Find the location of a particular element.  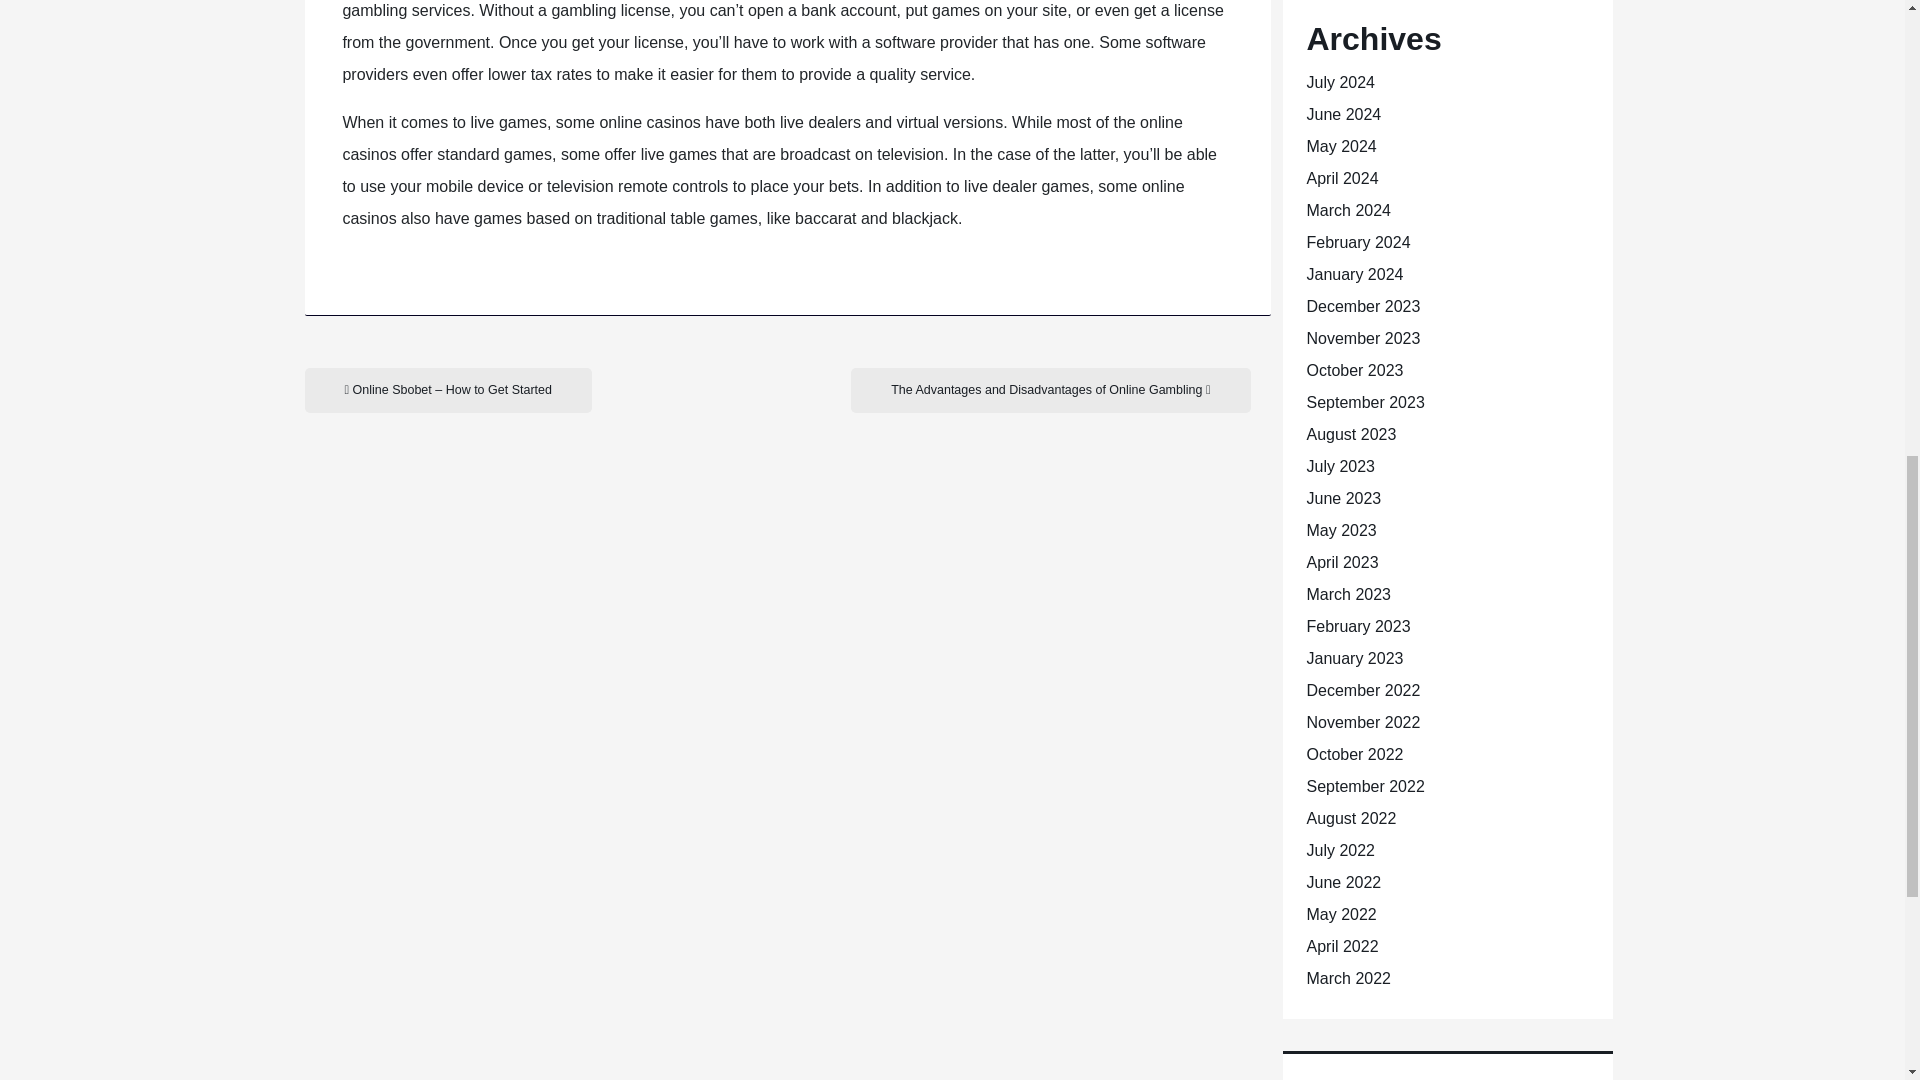

April 2024 is located at coordinates (1342, 178).